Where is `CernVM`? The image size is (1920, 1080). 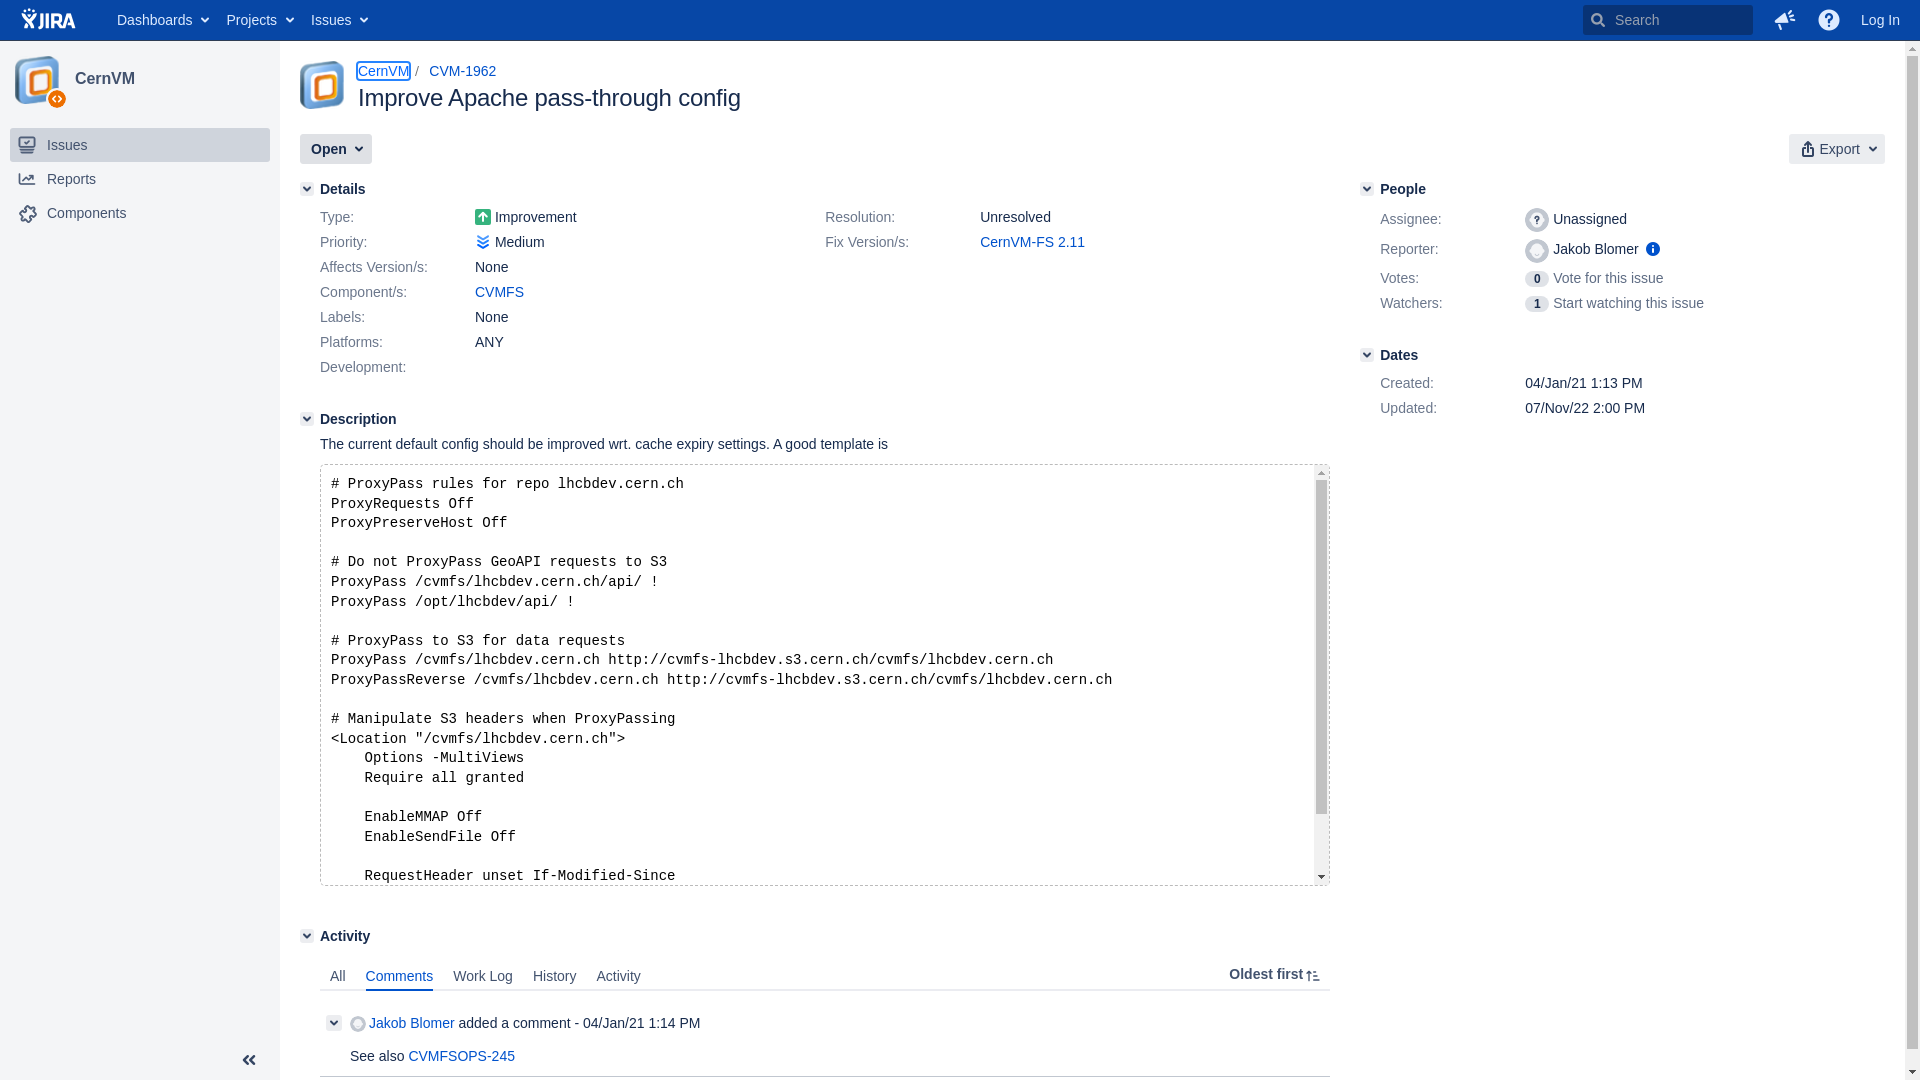 CernVM is located at coordinates (384, 71).